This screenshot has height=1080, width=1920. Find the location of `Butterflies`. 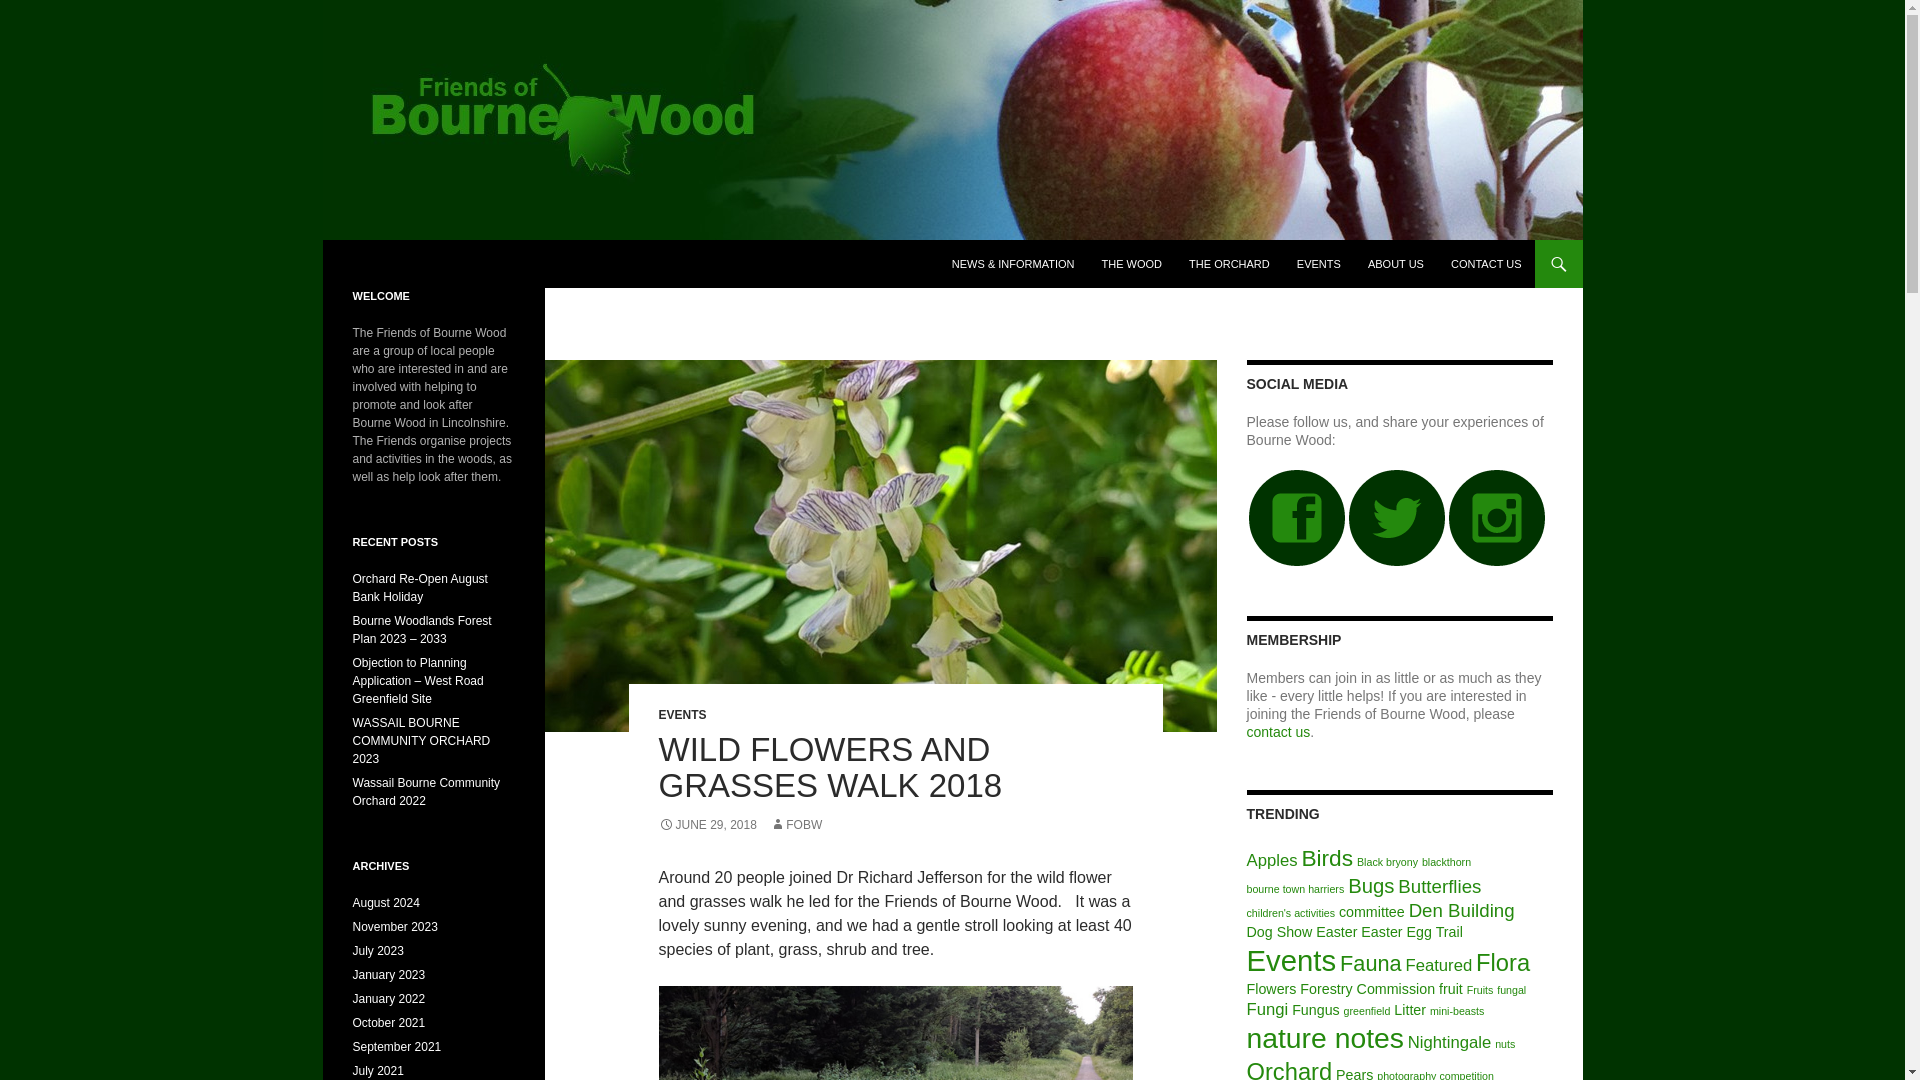

Butterflies is located at coordinates (1438, 886).